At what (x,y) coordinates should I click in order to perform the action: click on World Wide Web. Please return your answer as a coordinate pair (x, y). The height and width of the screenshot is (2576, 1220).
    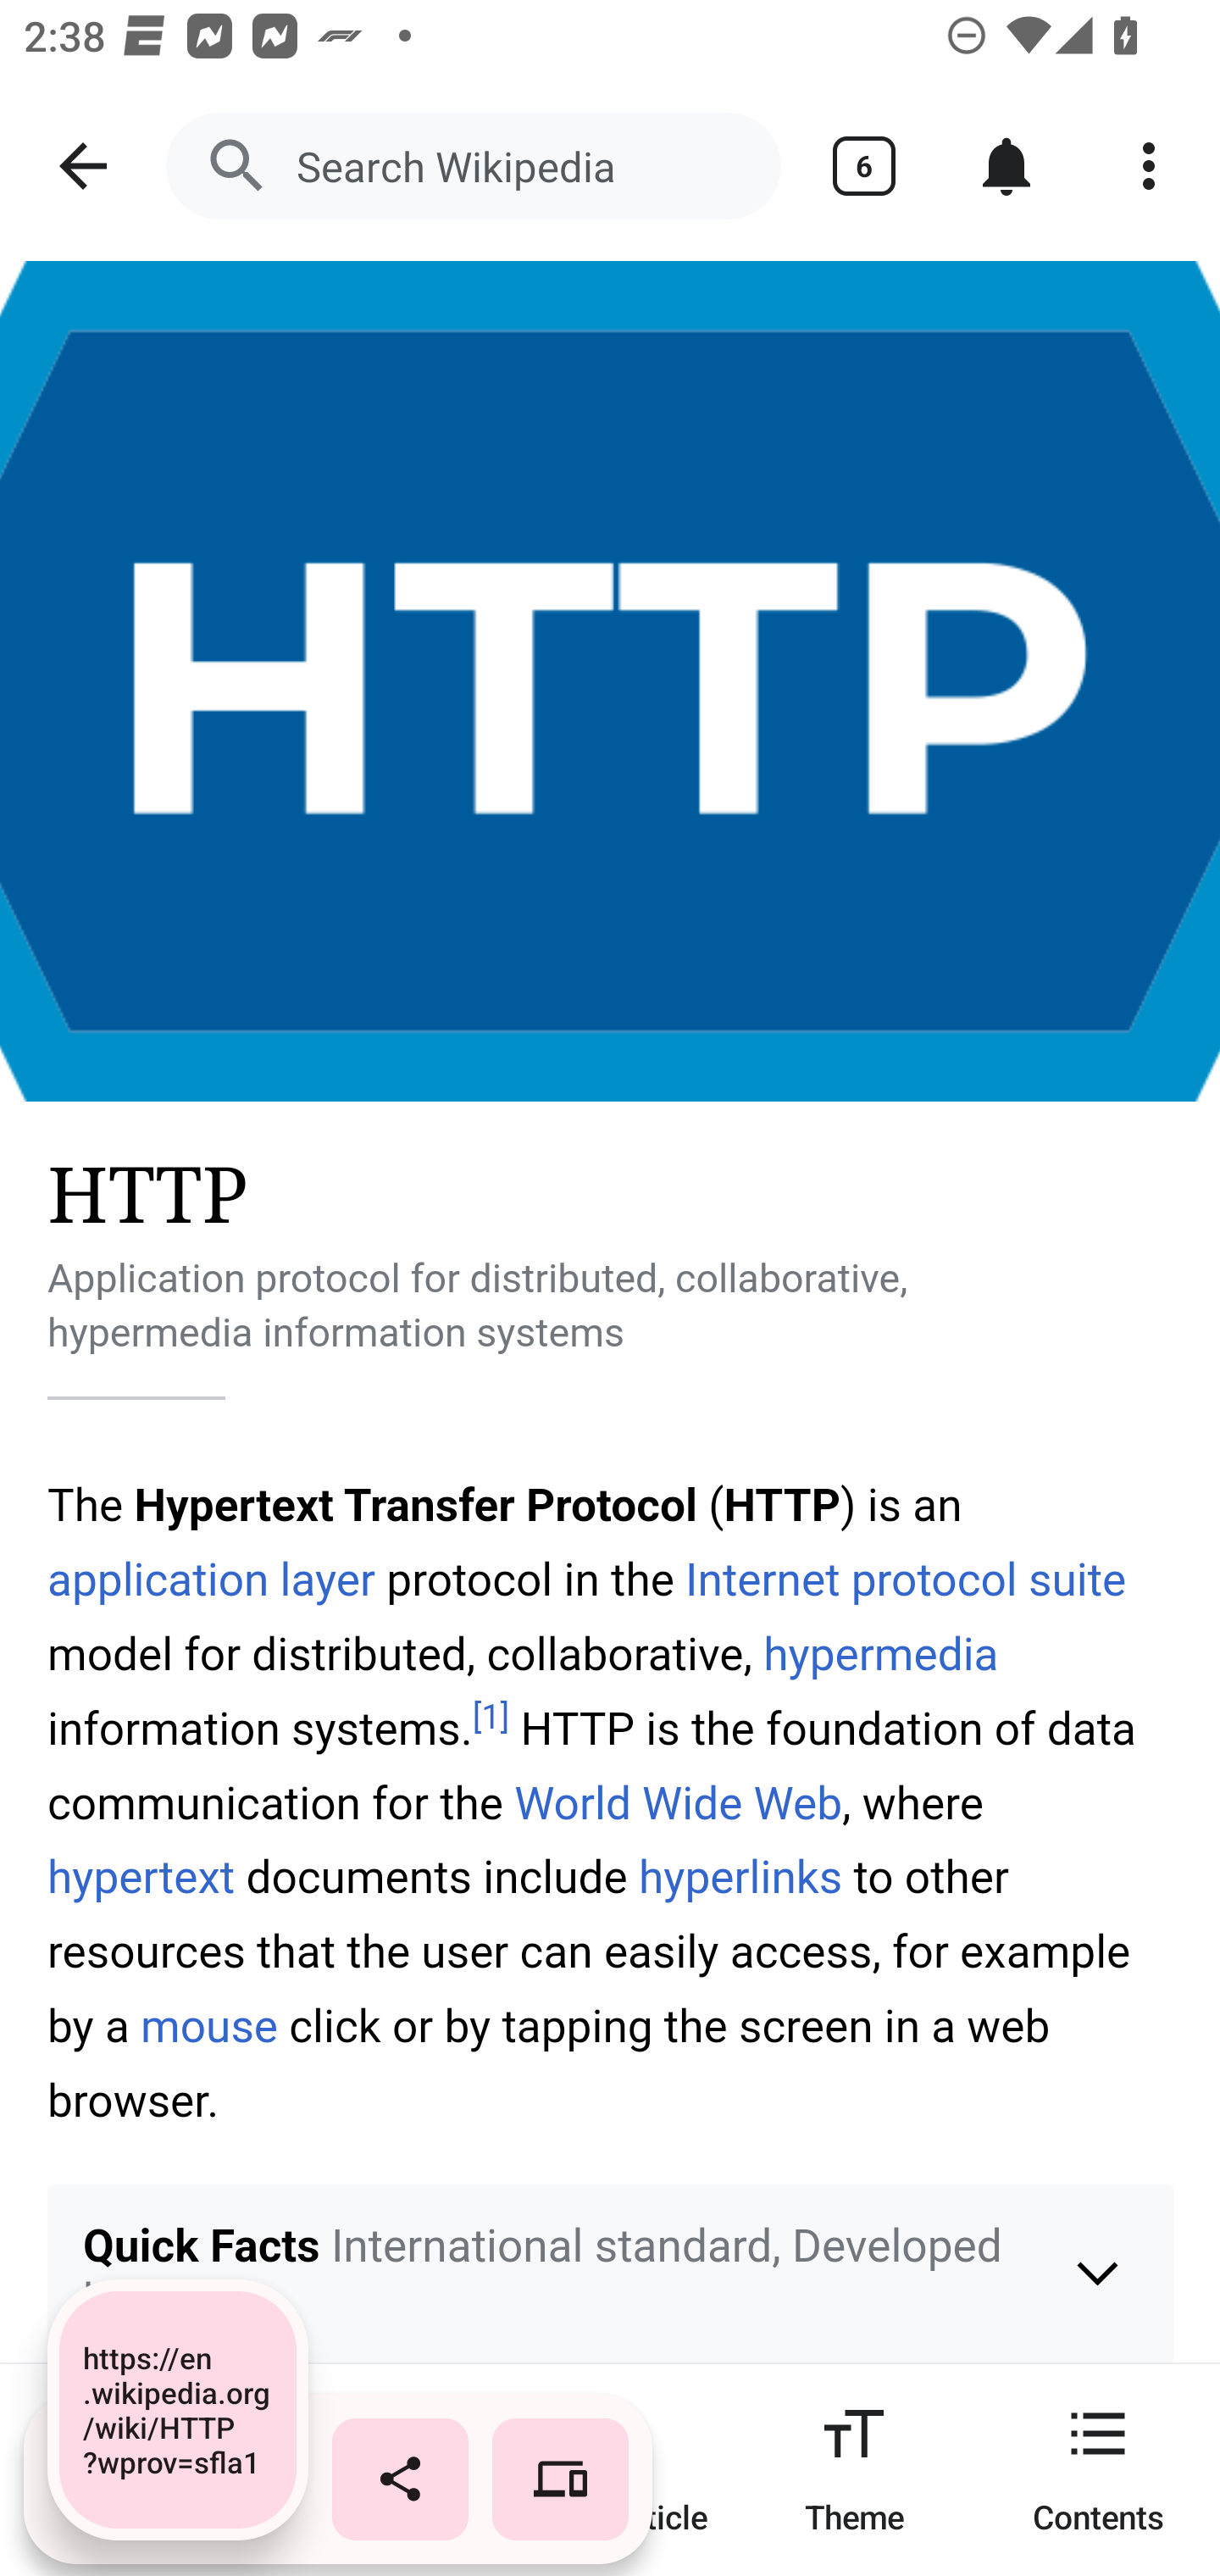
    Looking at the image, I should click on (678, 1804).